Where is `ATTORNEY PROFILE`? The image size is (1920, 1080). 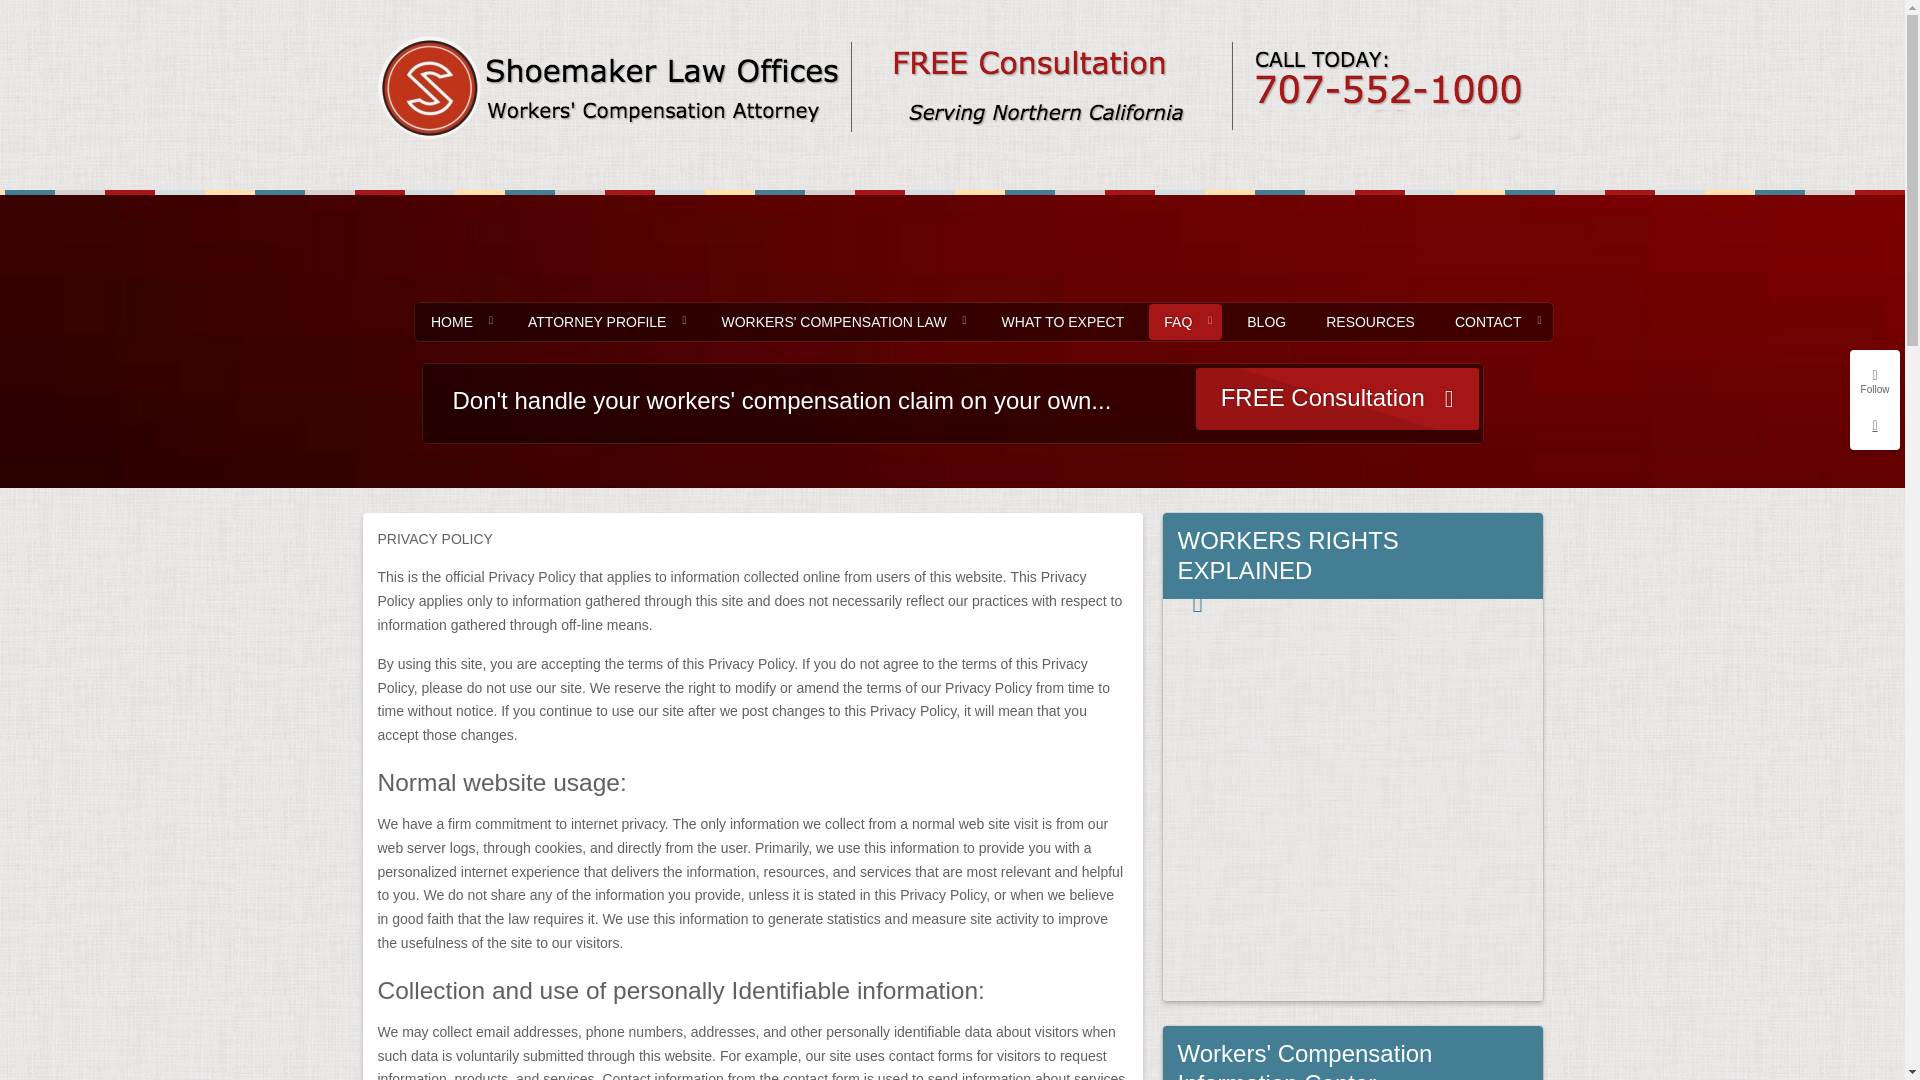 ATTORNEY PROFILE is located at coordinates (604, 322).